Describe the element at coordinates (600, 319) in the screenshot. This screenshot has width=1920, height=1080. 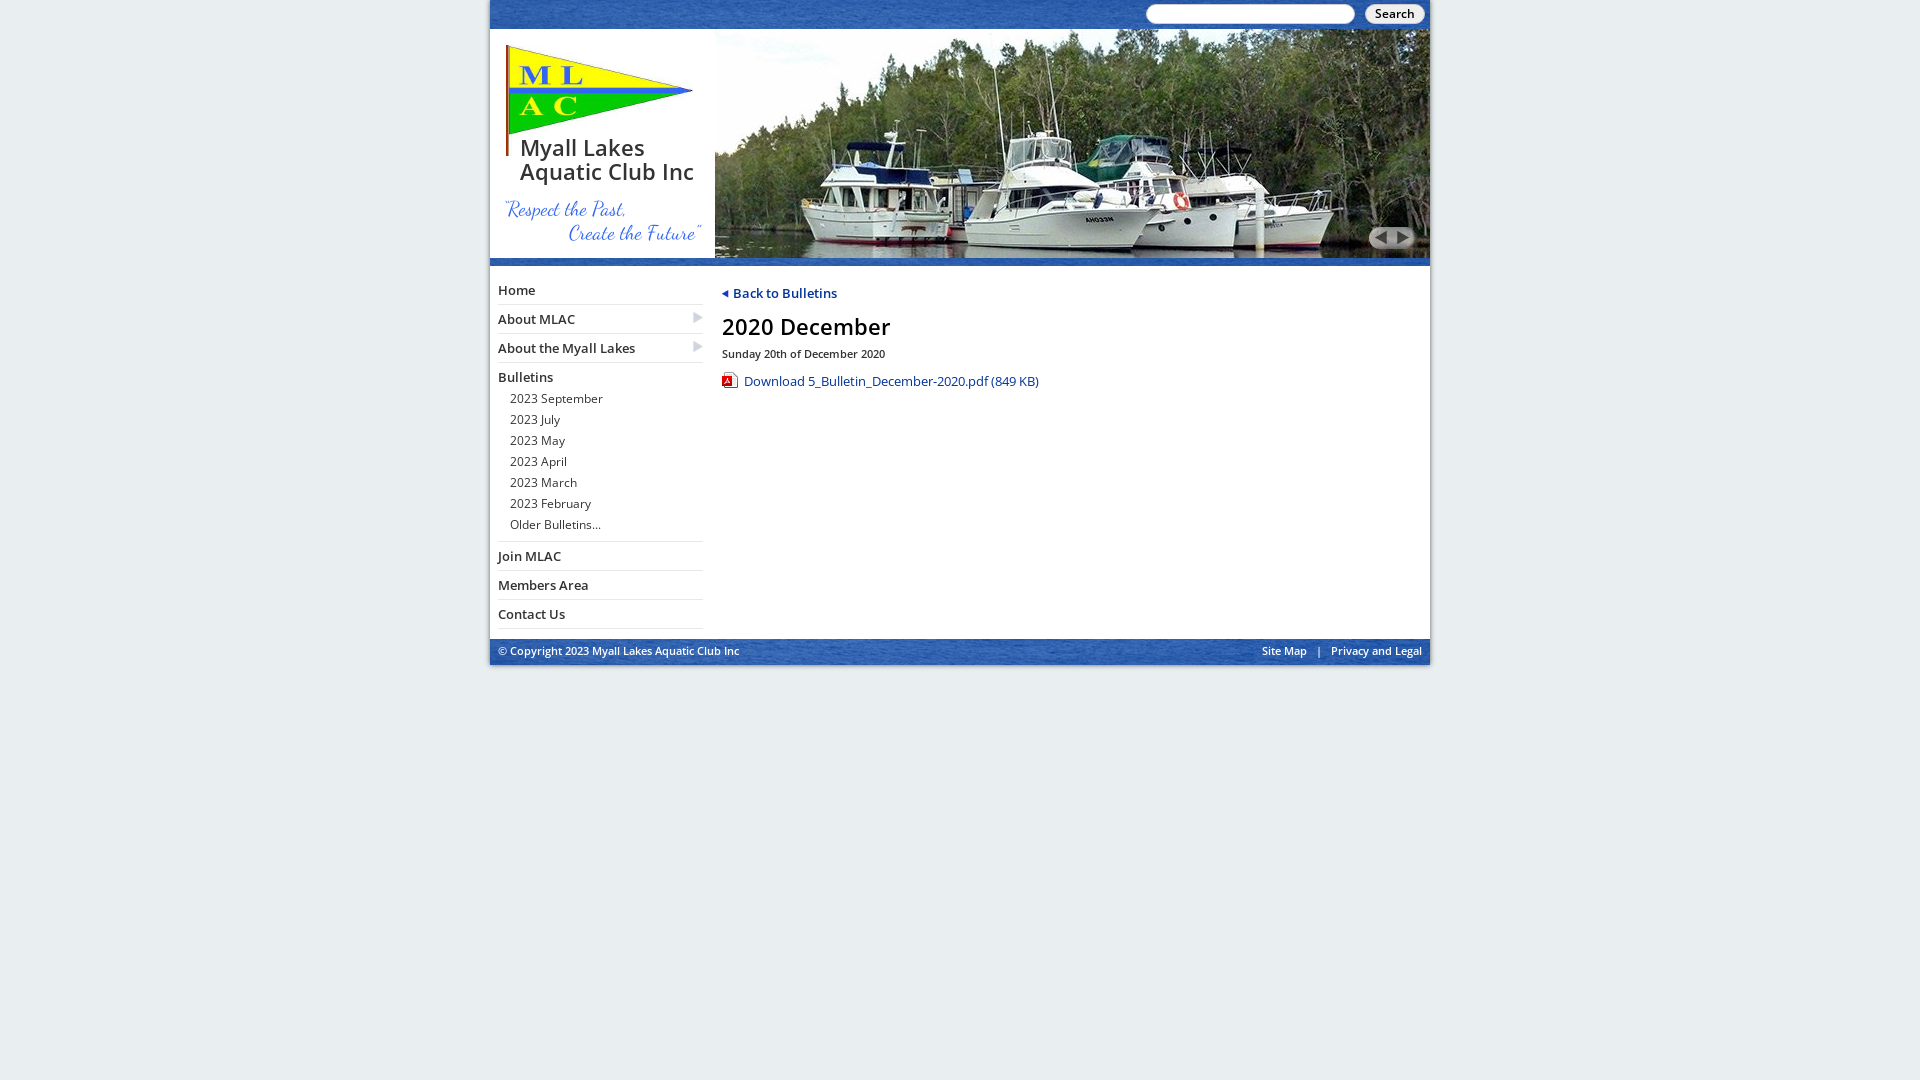
I see `About MLAC` at that location.